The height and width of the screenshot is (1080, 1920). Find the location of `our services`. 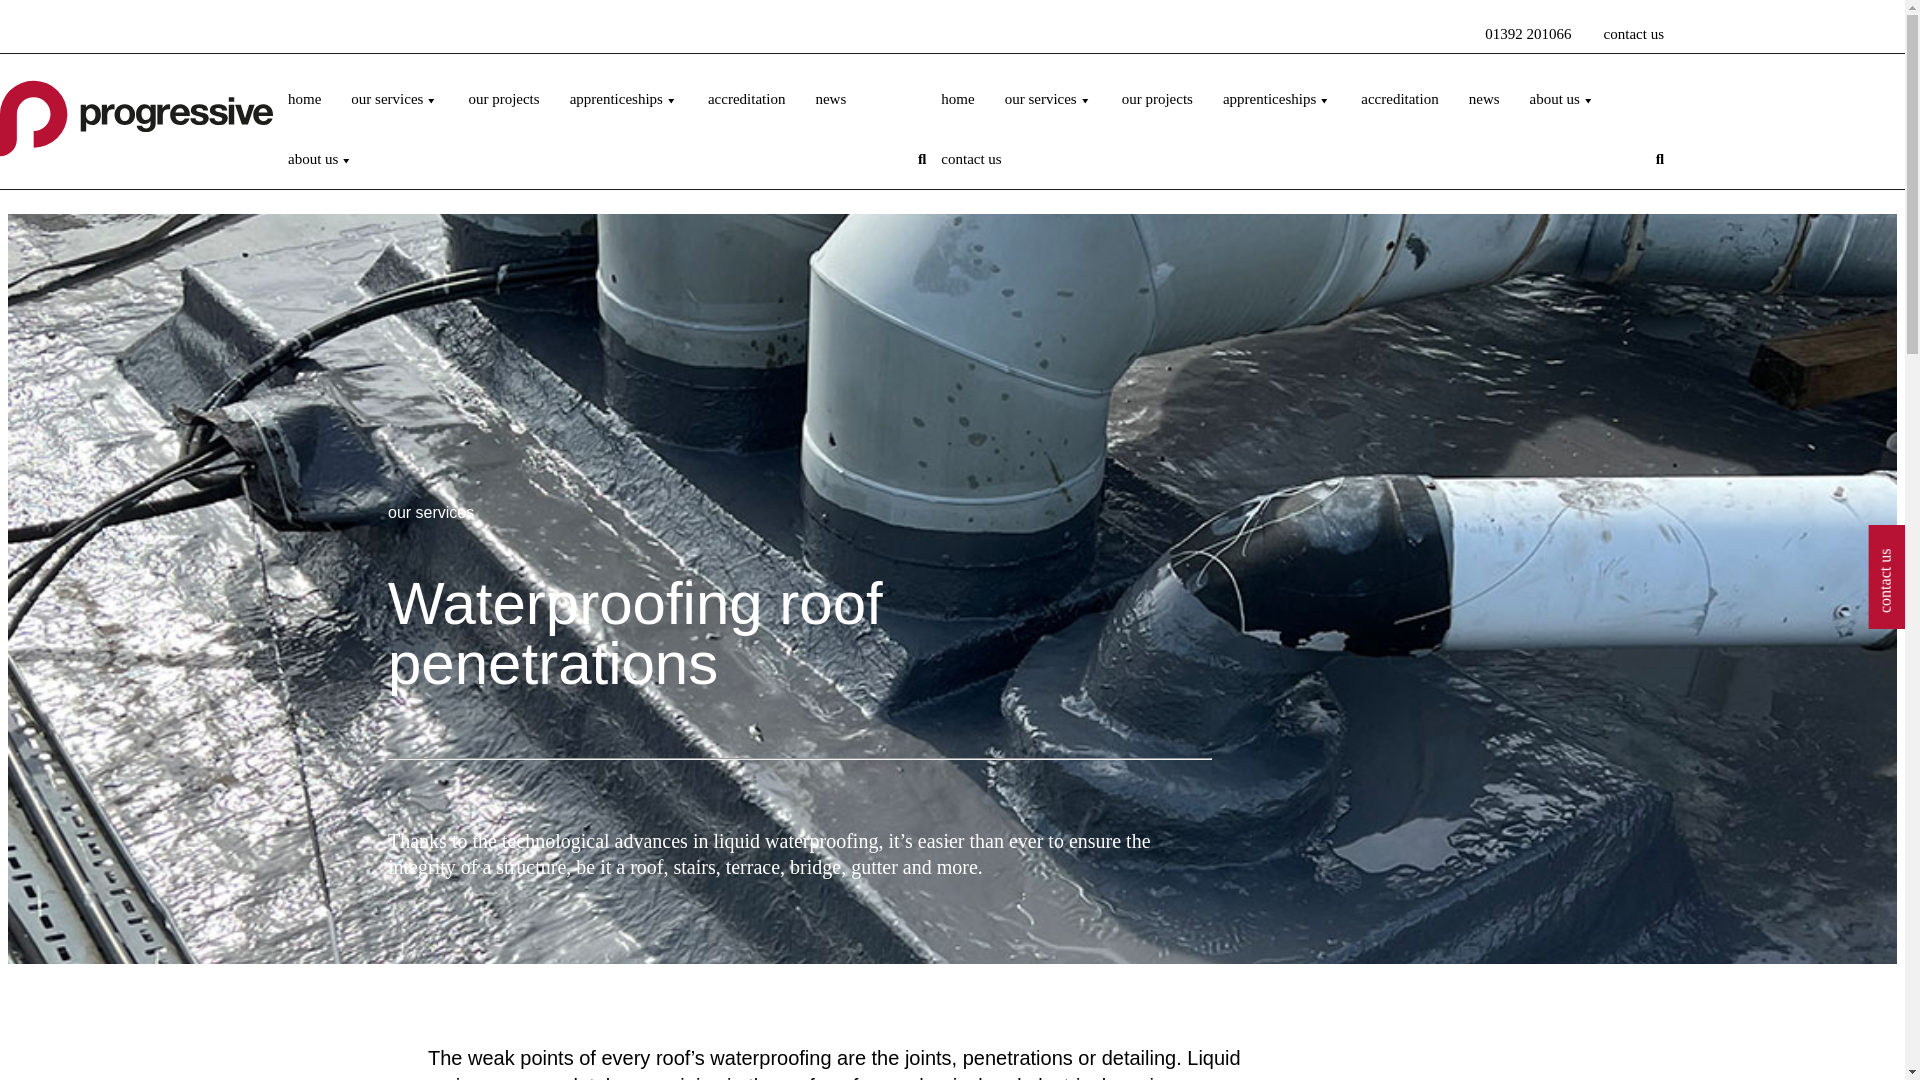

our services is located at coordinates (1048, 98).